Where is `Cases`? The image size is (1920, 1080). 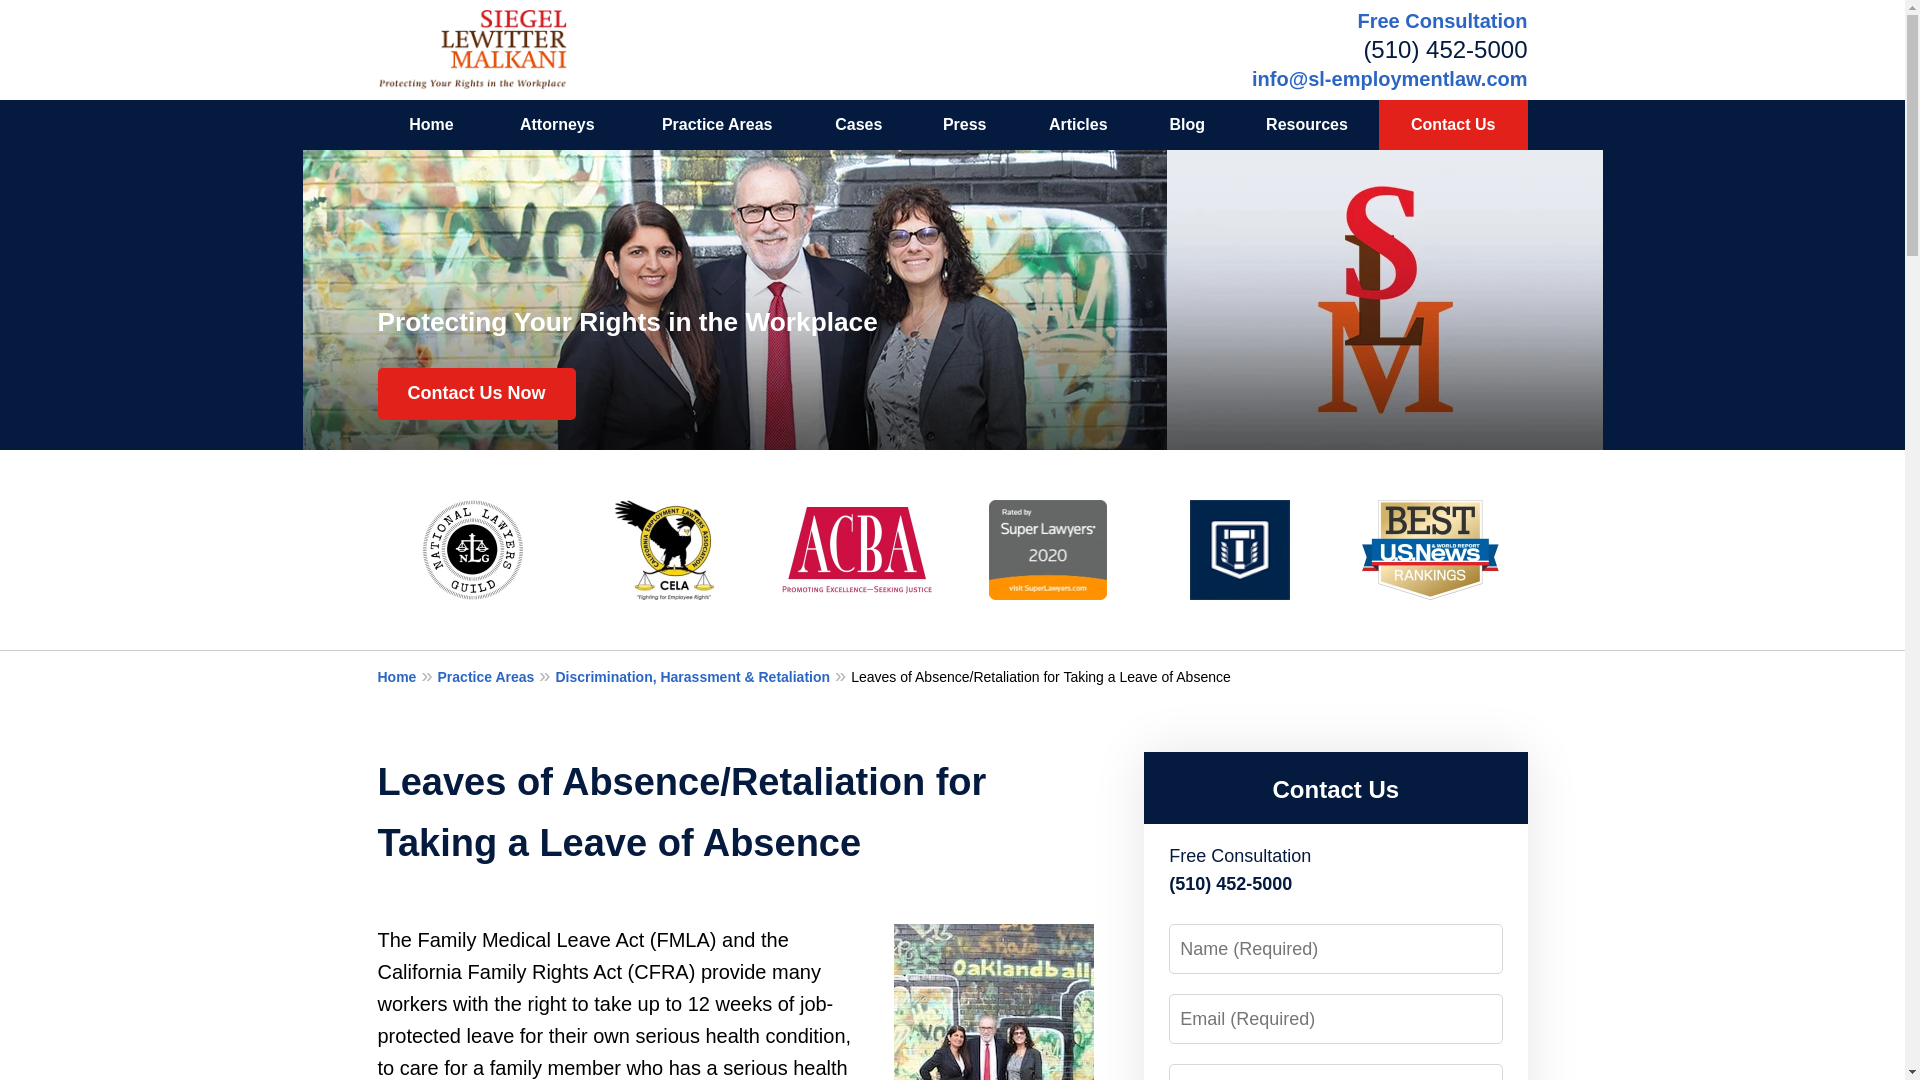 Cases is located at coordinates (858, 125).